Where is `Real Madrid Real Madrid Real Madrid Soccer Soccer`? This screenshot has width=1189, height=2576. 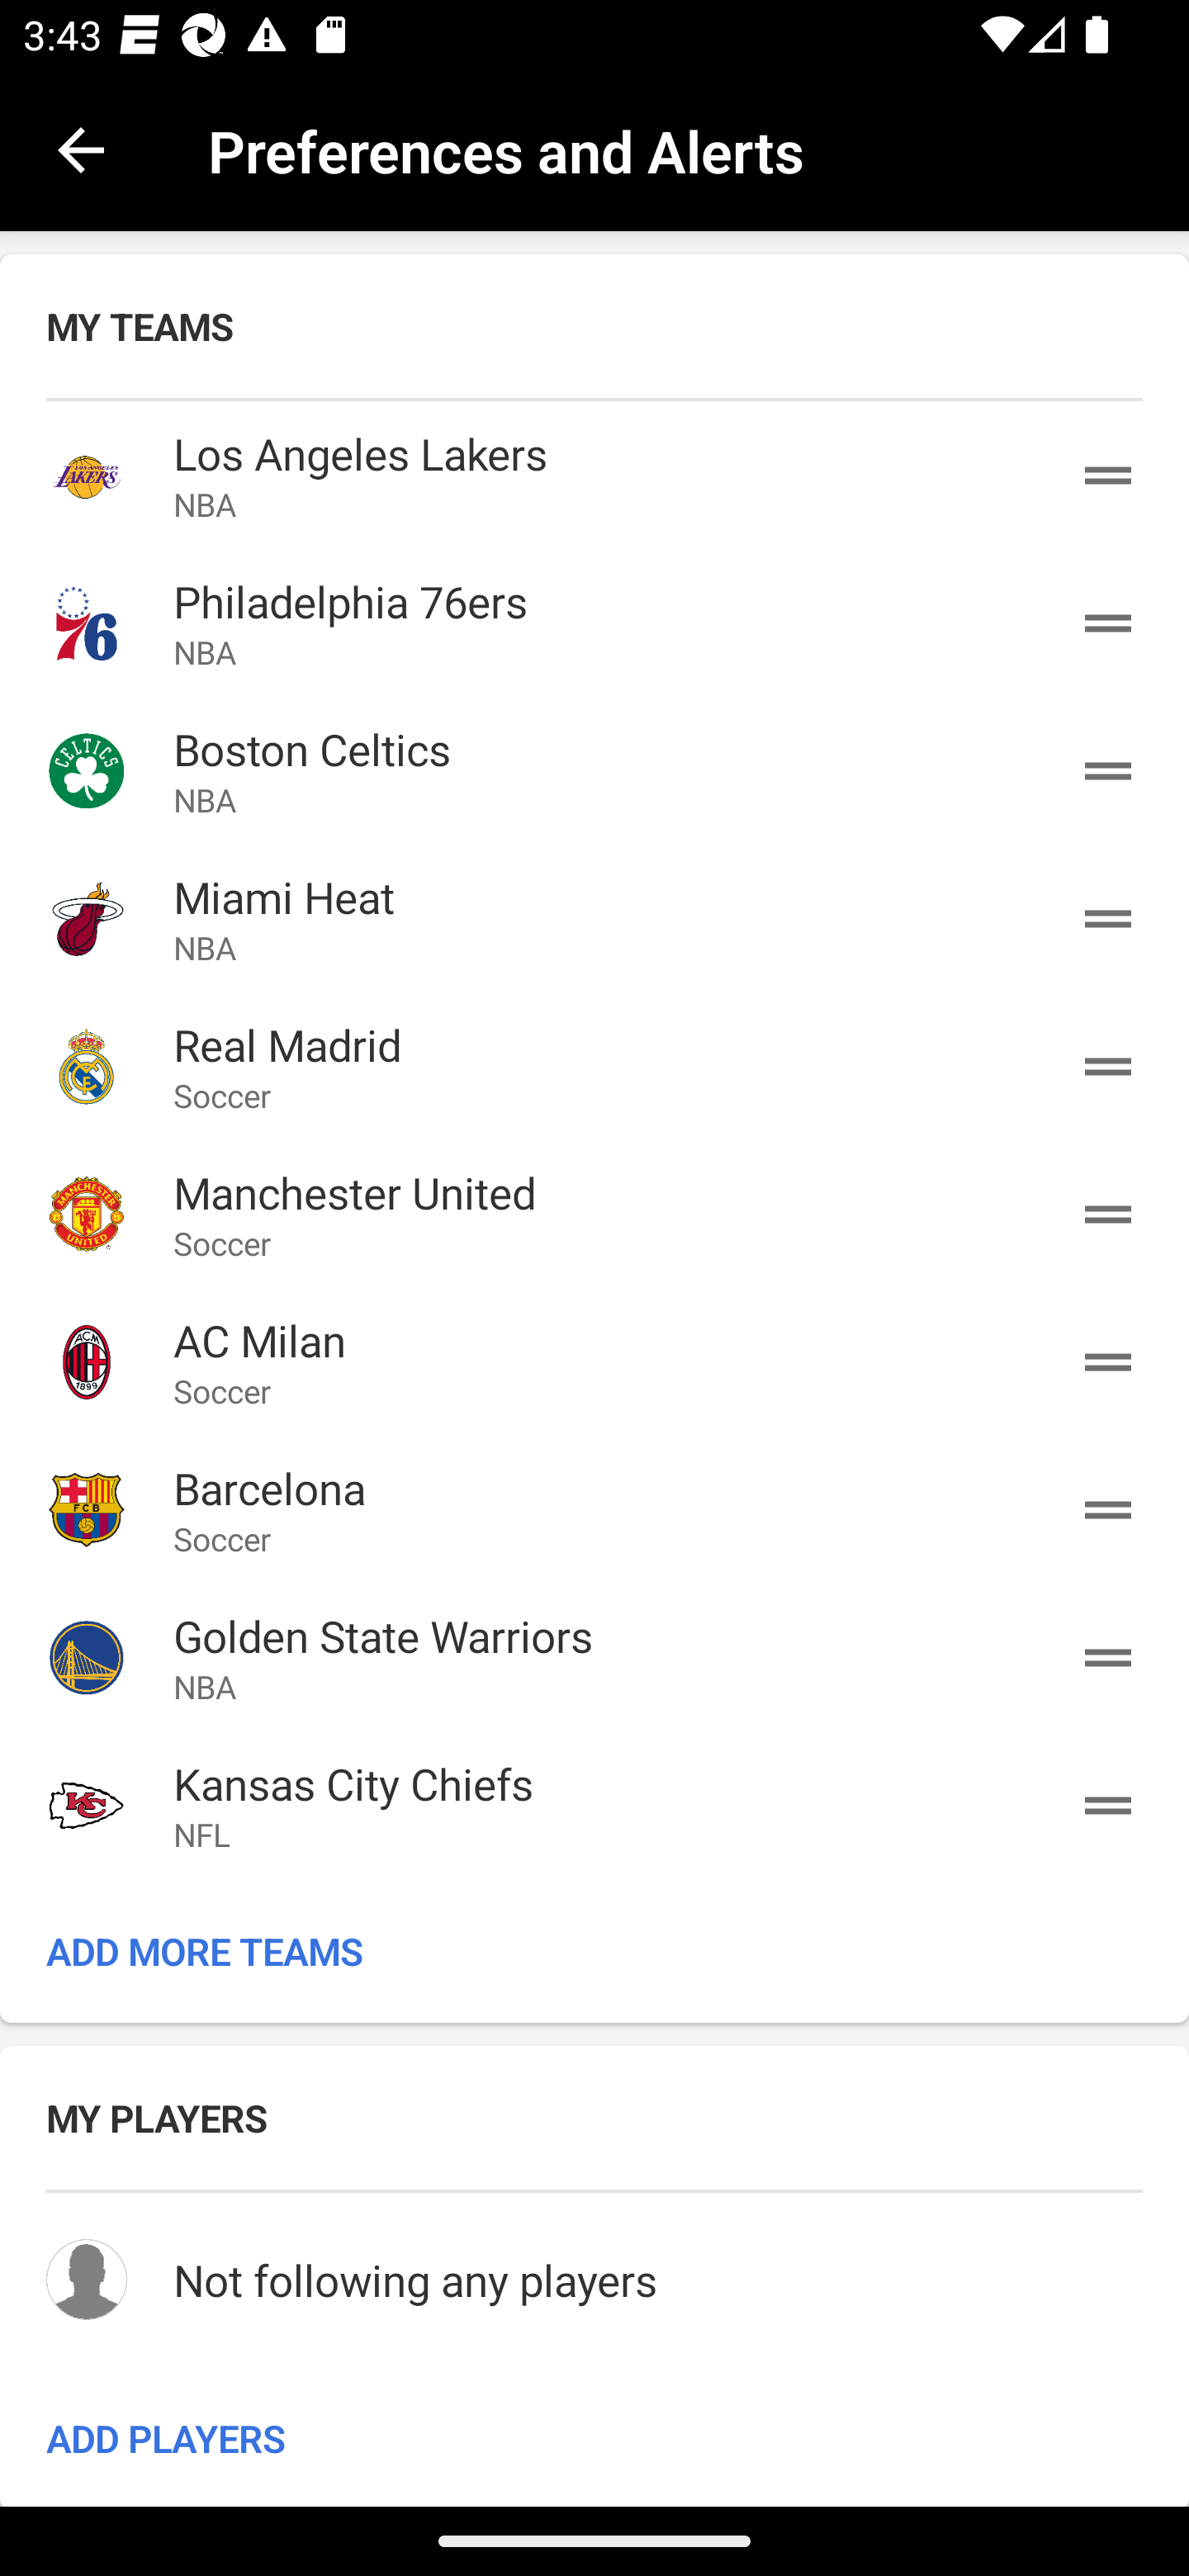
Real Madrid Real Madrid Real Madrid Soccer Soccer is located at coordinates (594, 1067).